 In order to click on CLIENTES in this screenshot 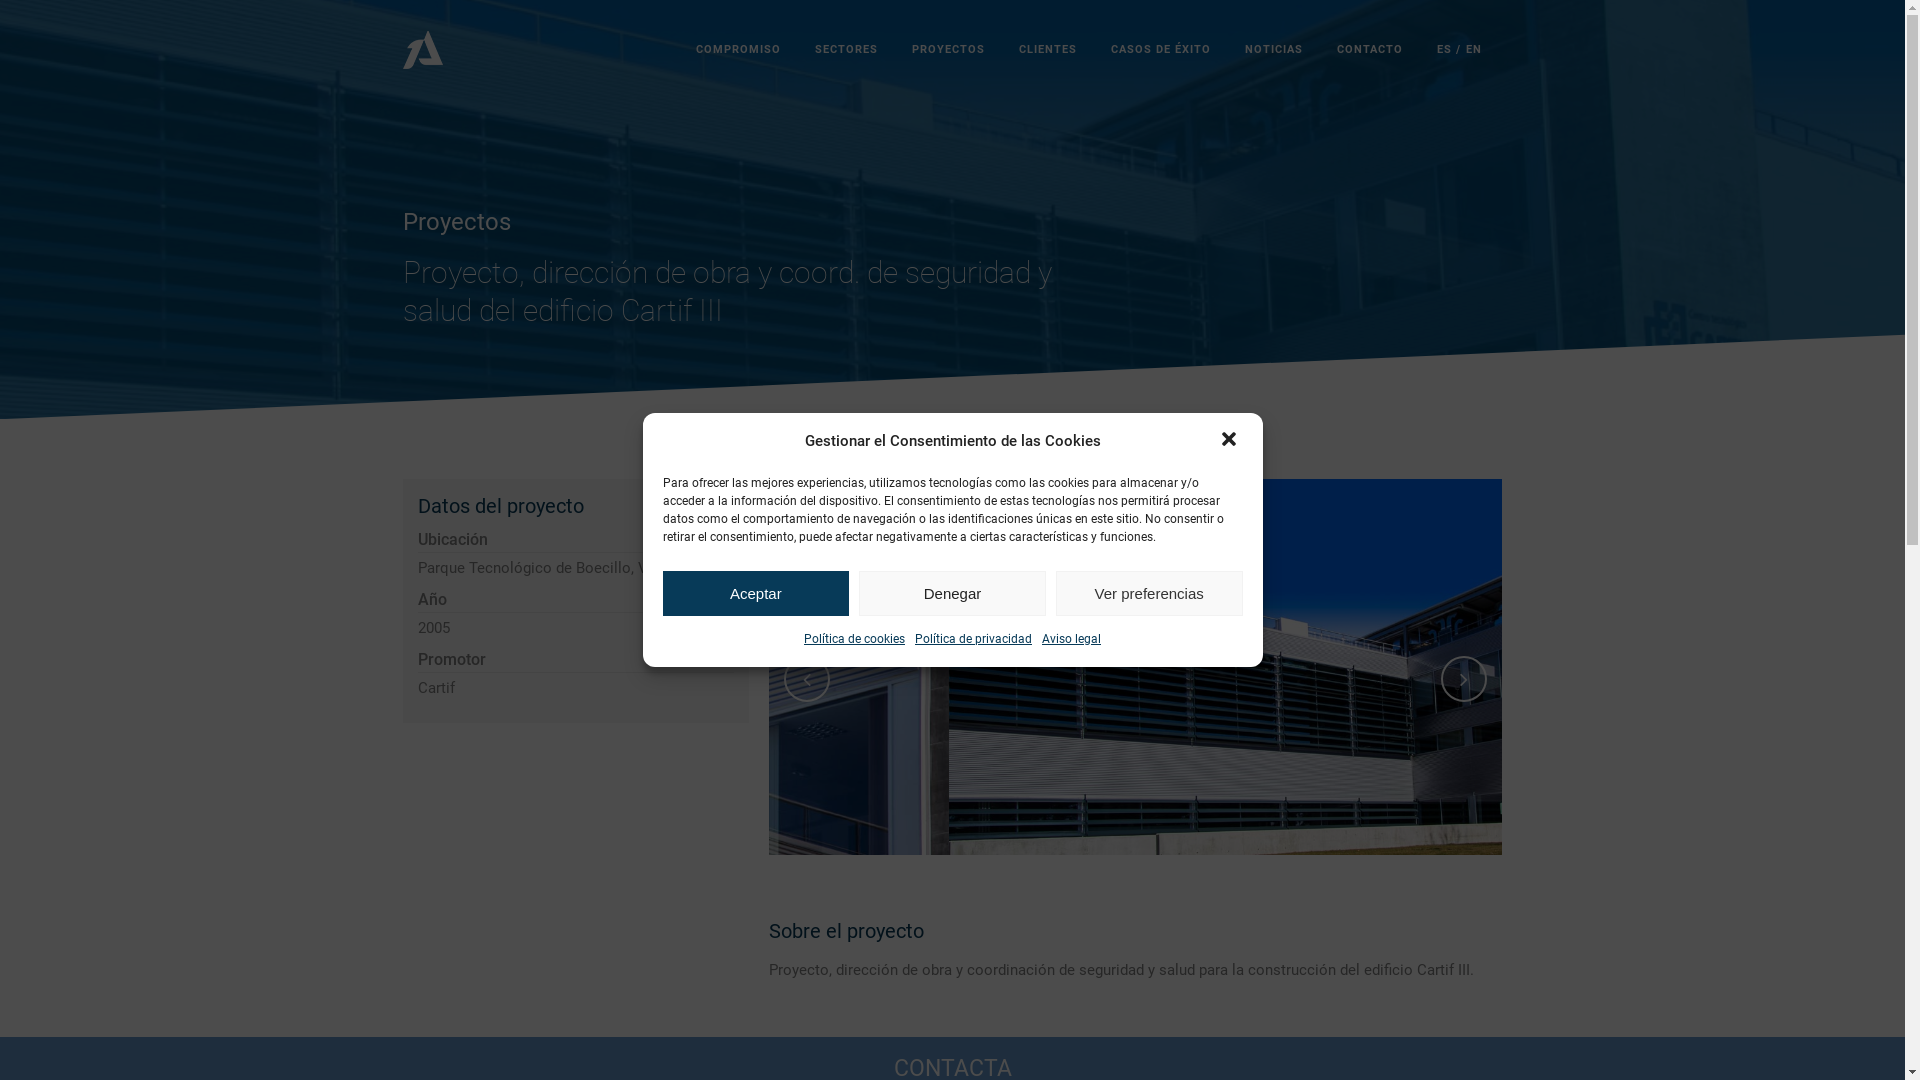, I will do `click(1048, 50)`.